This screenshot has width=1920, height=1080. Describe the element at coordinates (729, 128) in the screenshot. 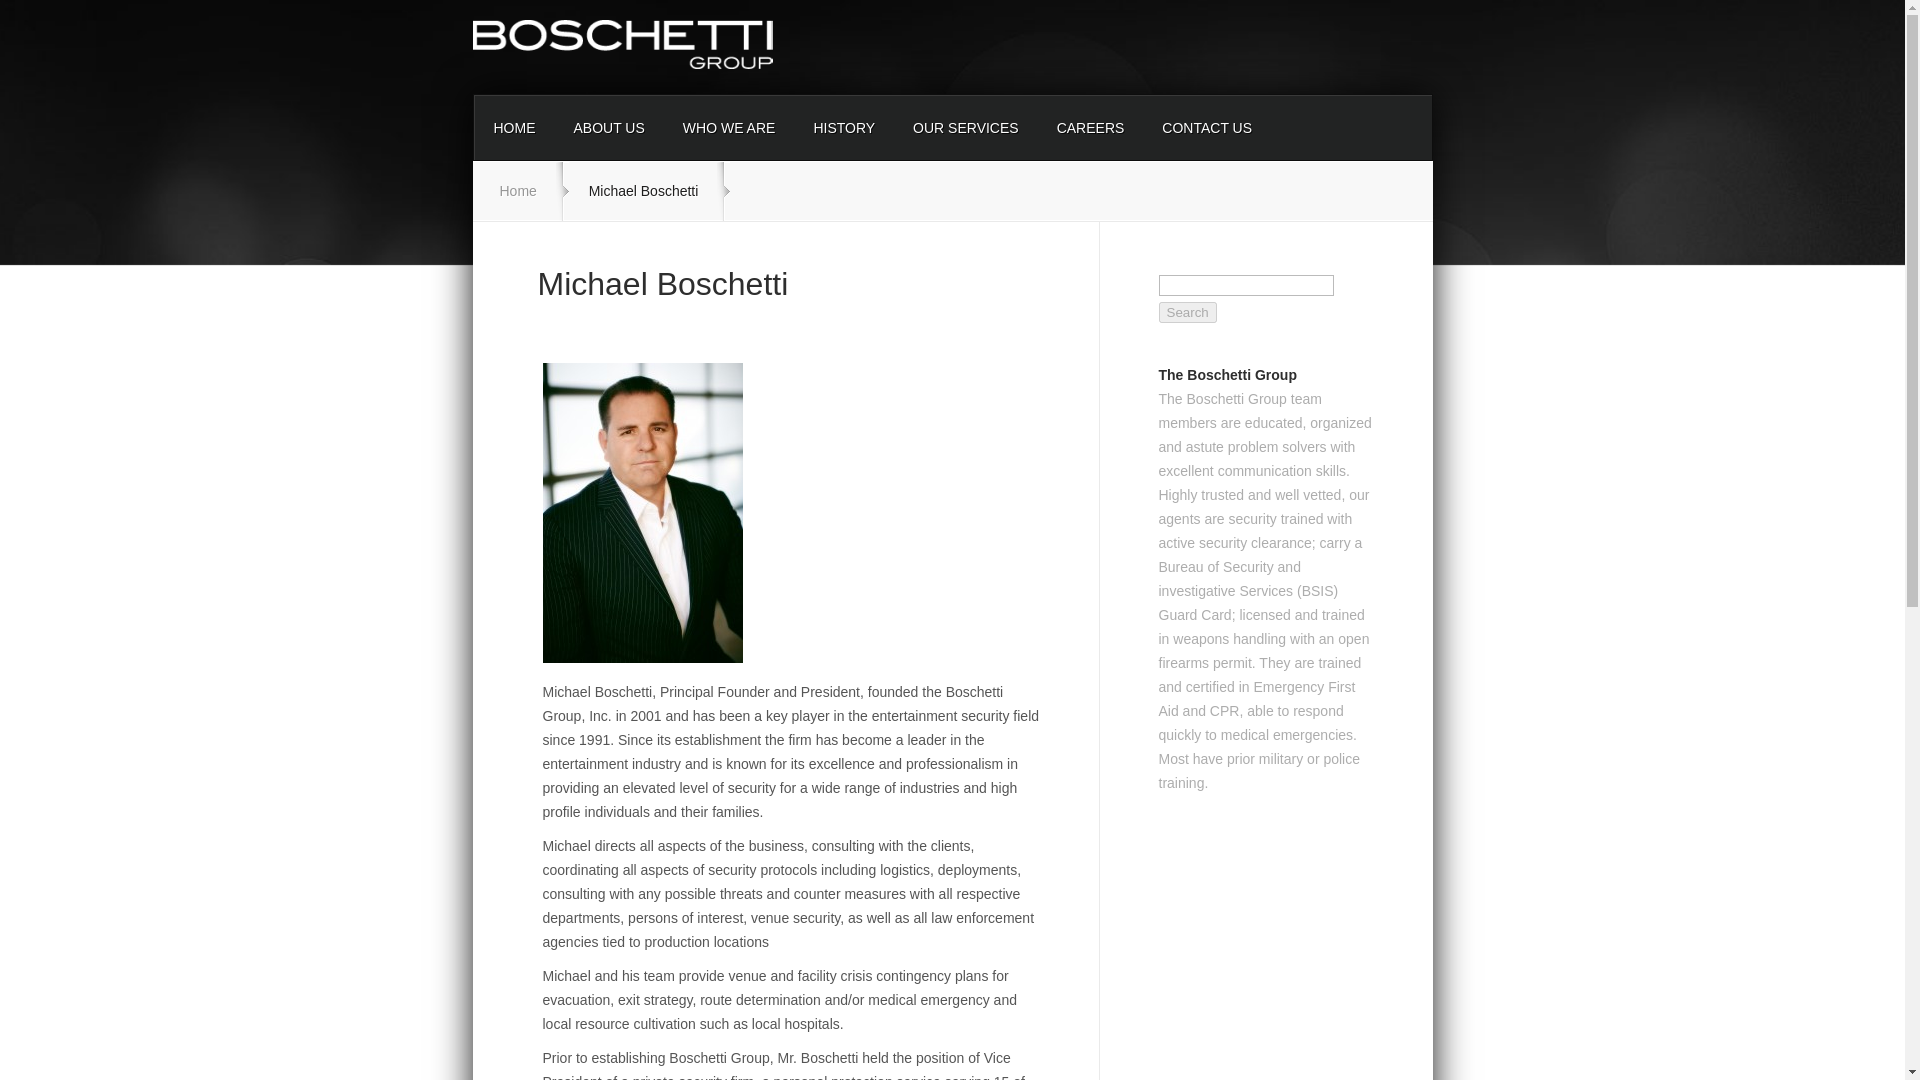

I see `WHO WE ARE` at that location.